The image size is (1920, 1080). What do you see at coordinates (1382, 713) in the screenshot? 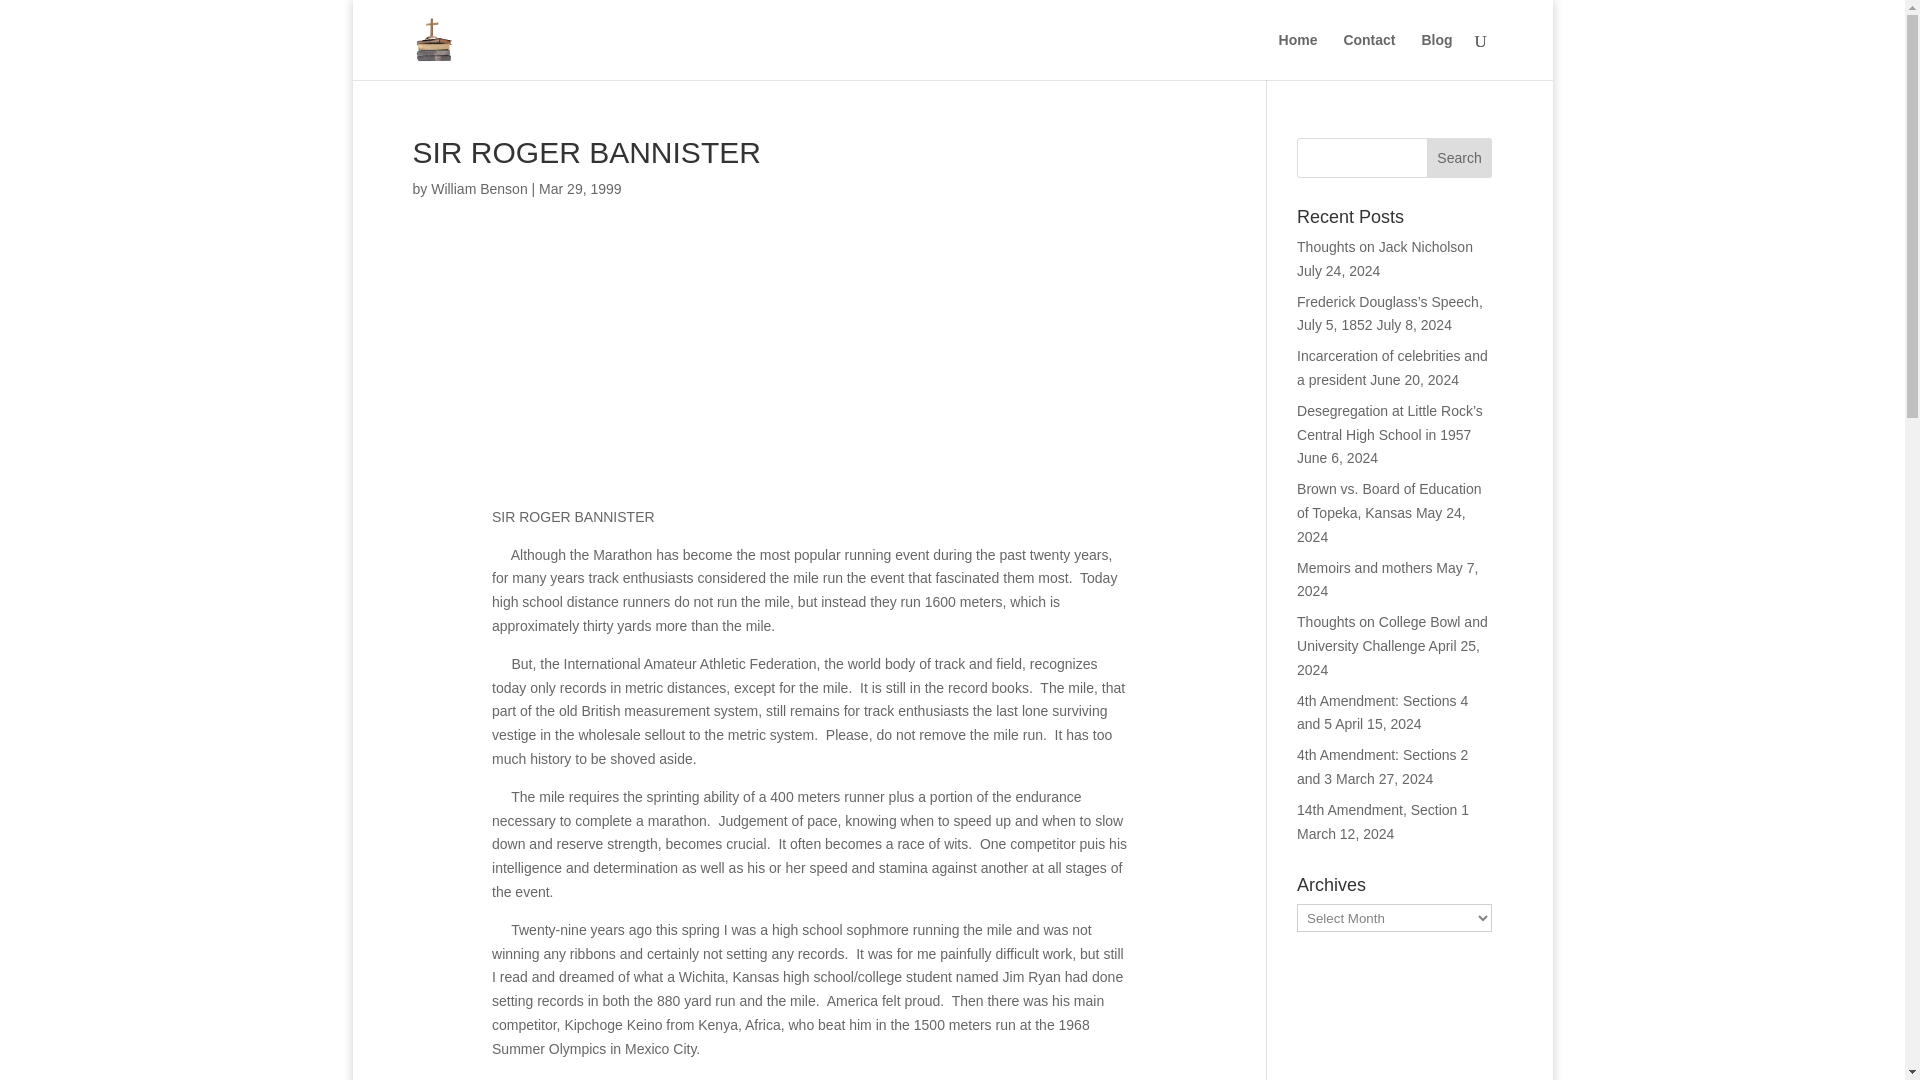
I see `4th Amendment: Sections 4 and 5` at bounding box center [1382, 713].